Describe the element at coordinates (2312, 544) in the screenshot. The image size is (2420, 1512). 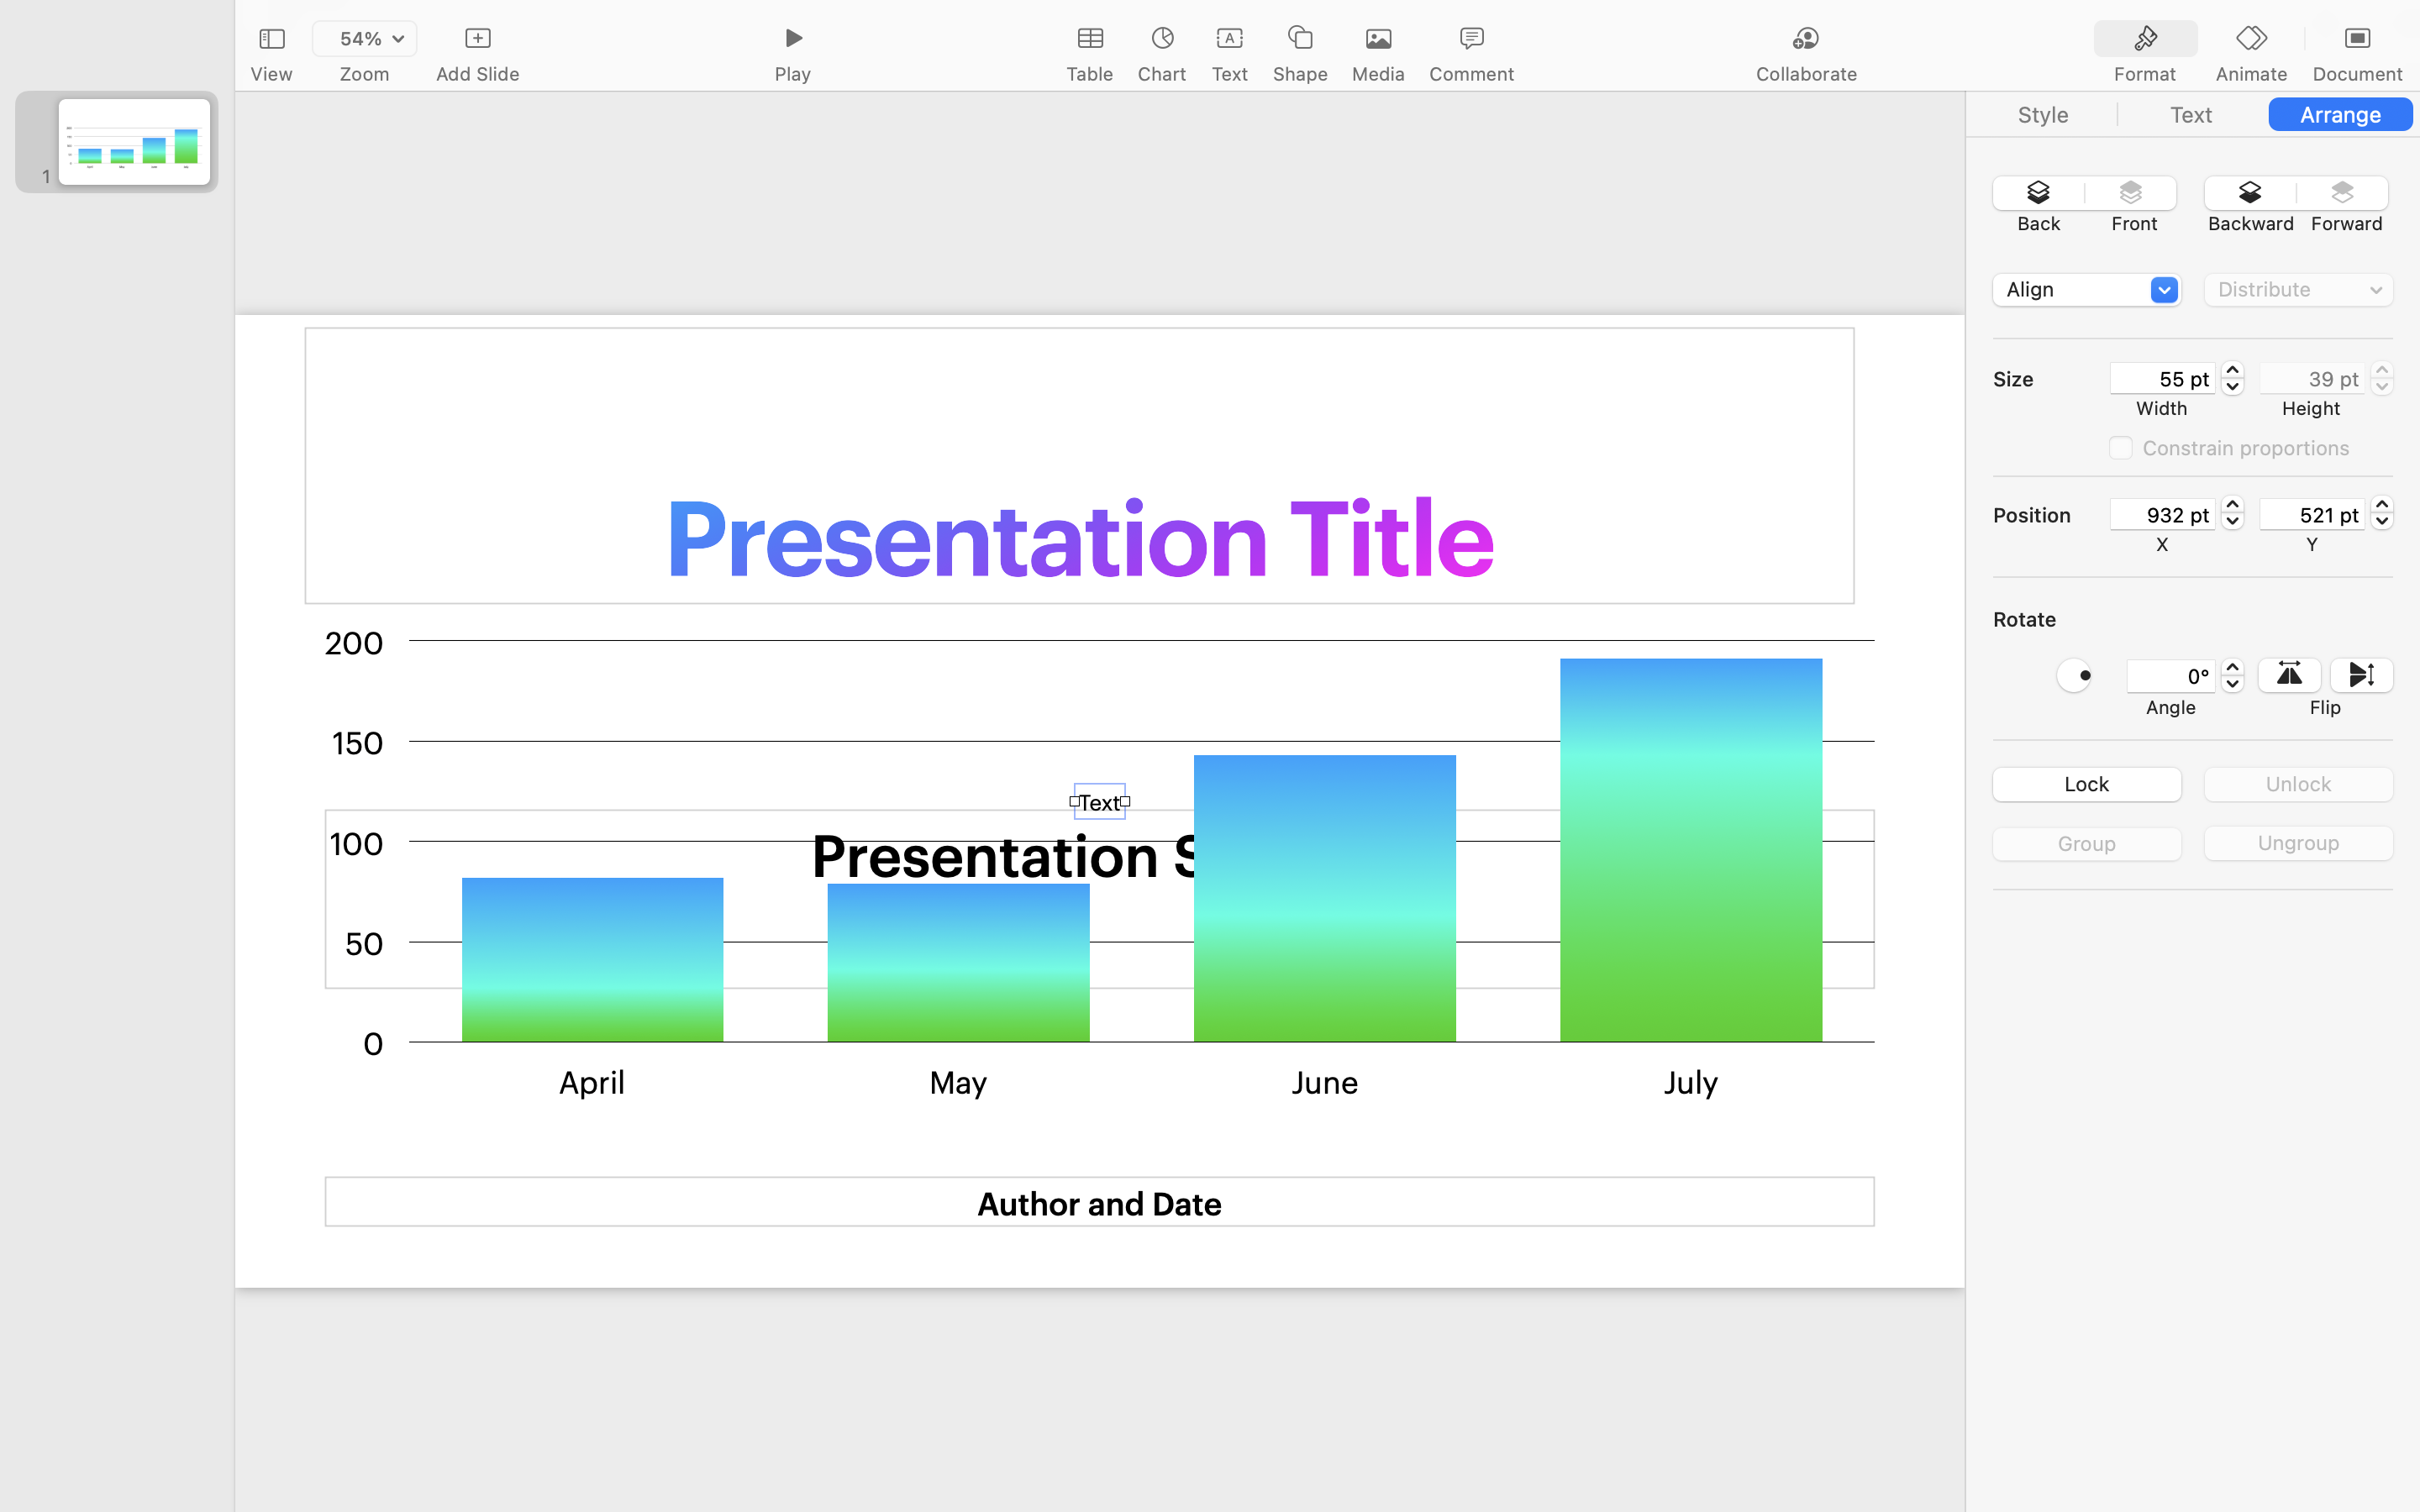
I see `Y` at that location.